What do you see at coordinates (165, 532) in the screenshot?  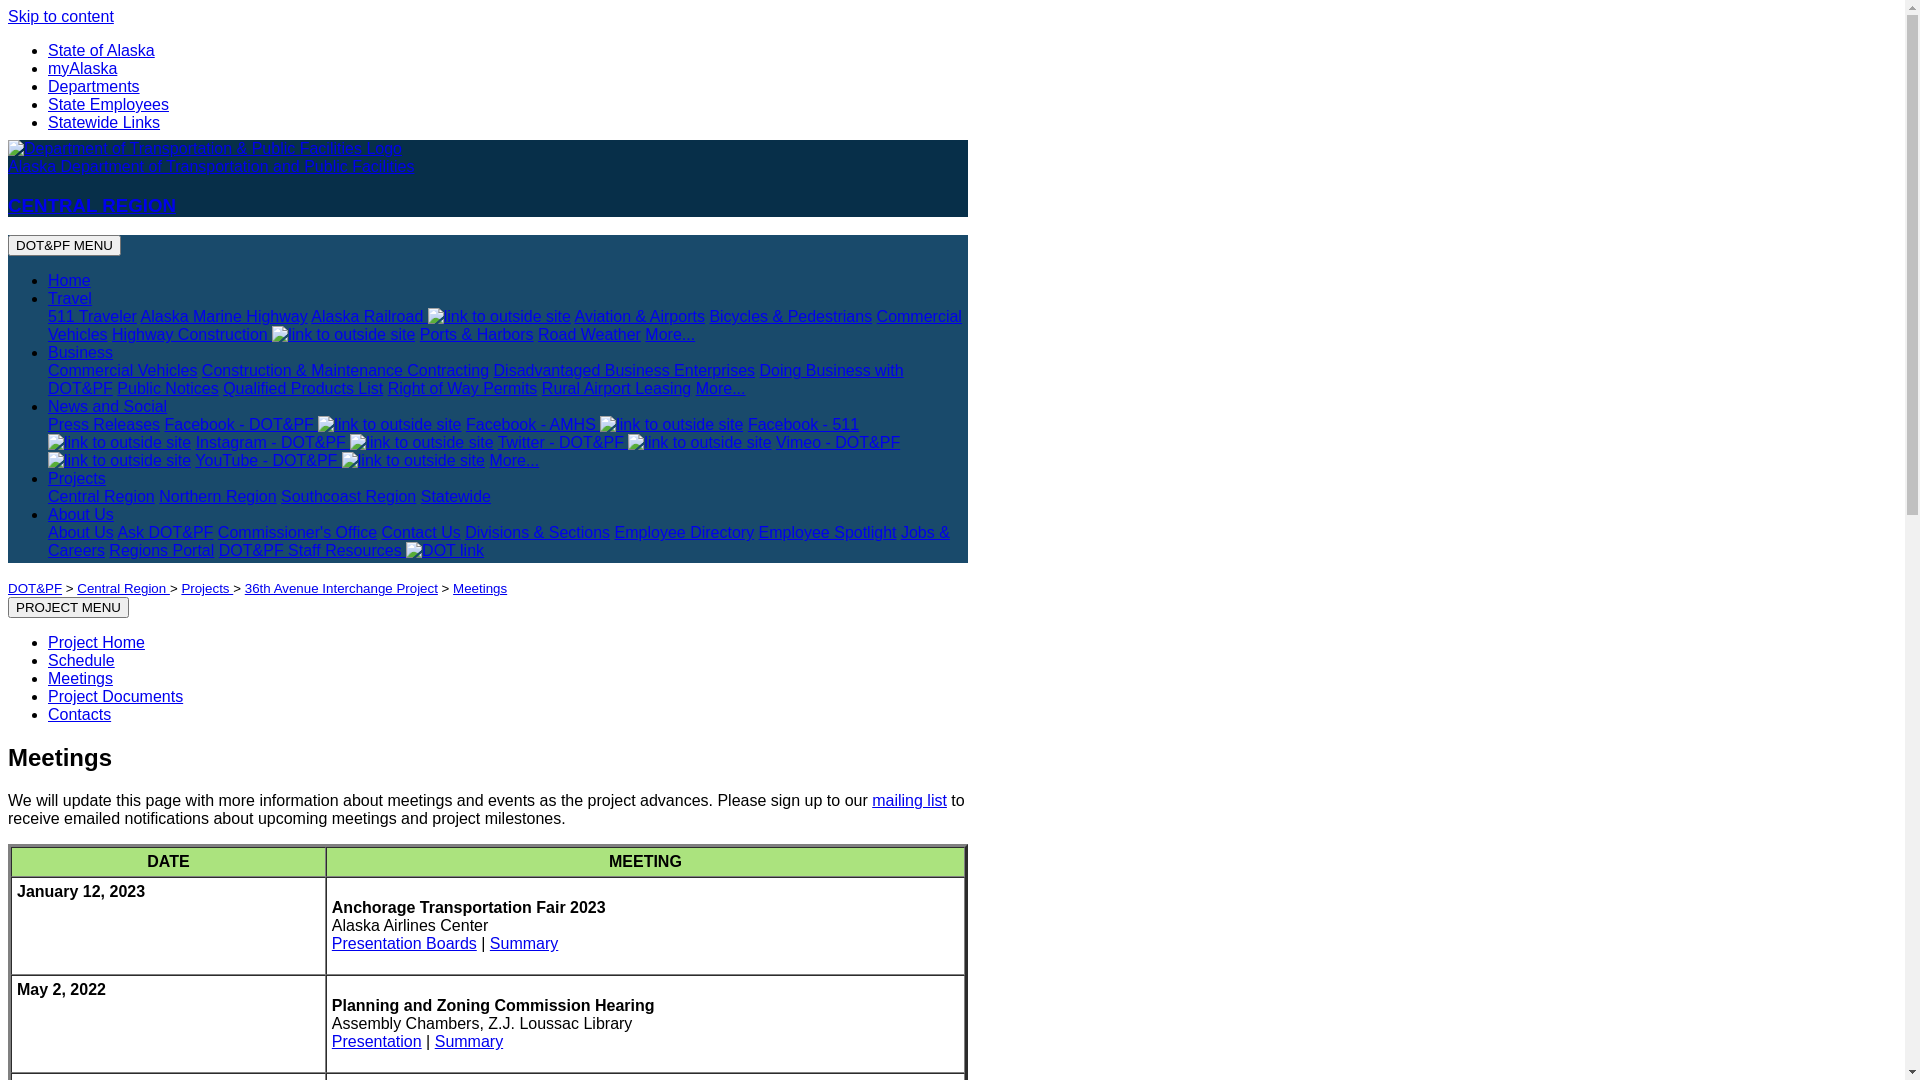 I see `Ask DOT&PF` at bounding box center [165, 532].